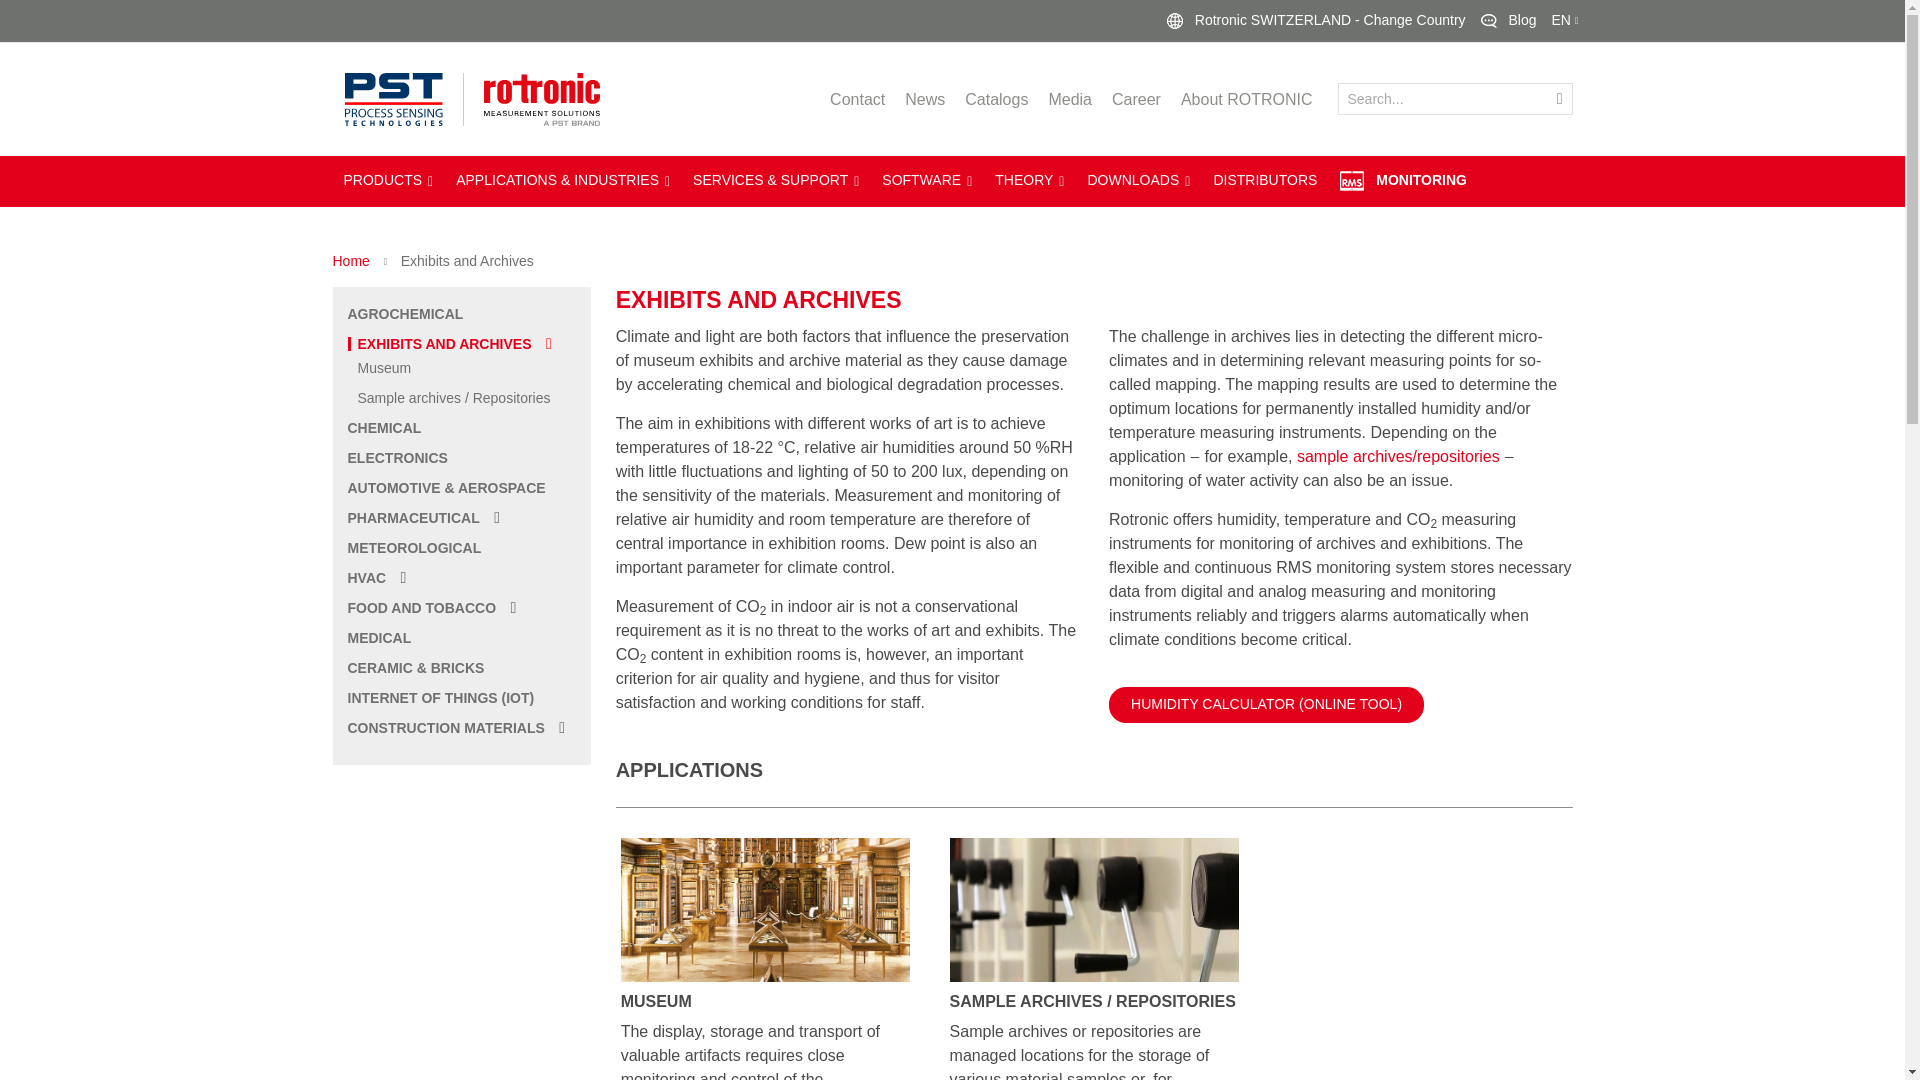  Describe the element at coordinates (404, 100) in the screenshot. I see `PST LOGO` at that location.